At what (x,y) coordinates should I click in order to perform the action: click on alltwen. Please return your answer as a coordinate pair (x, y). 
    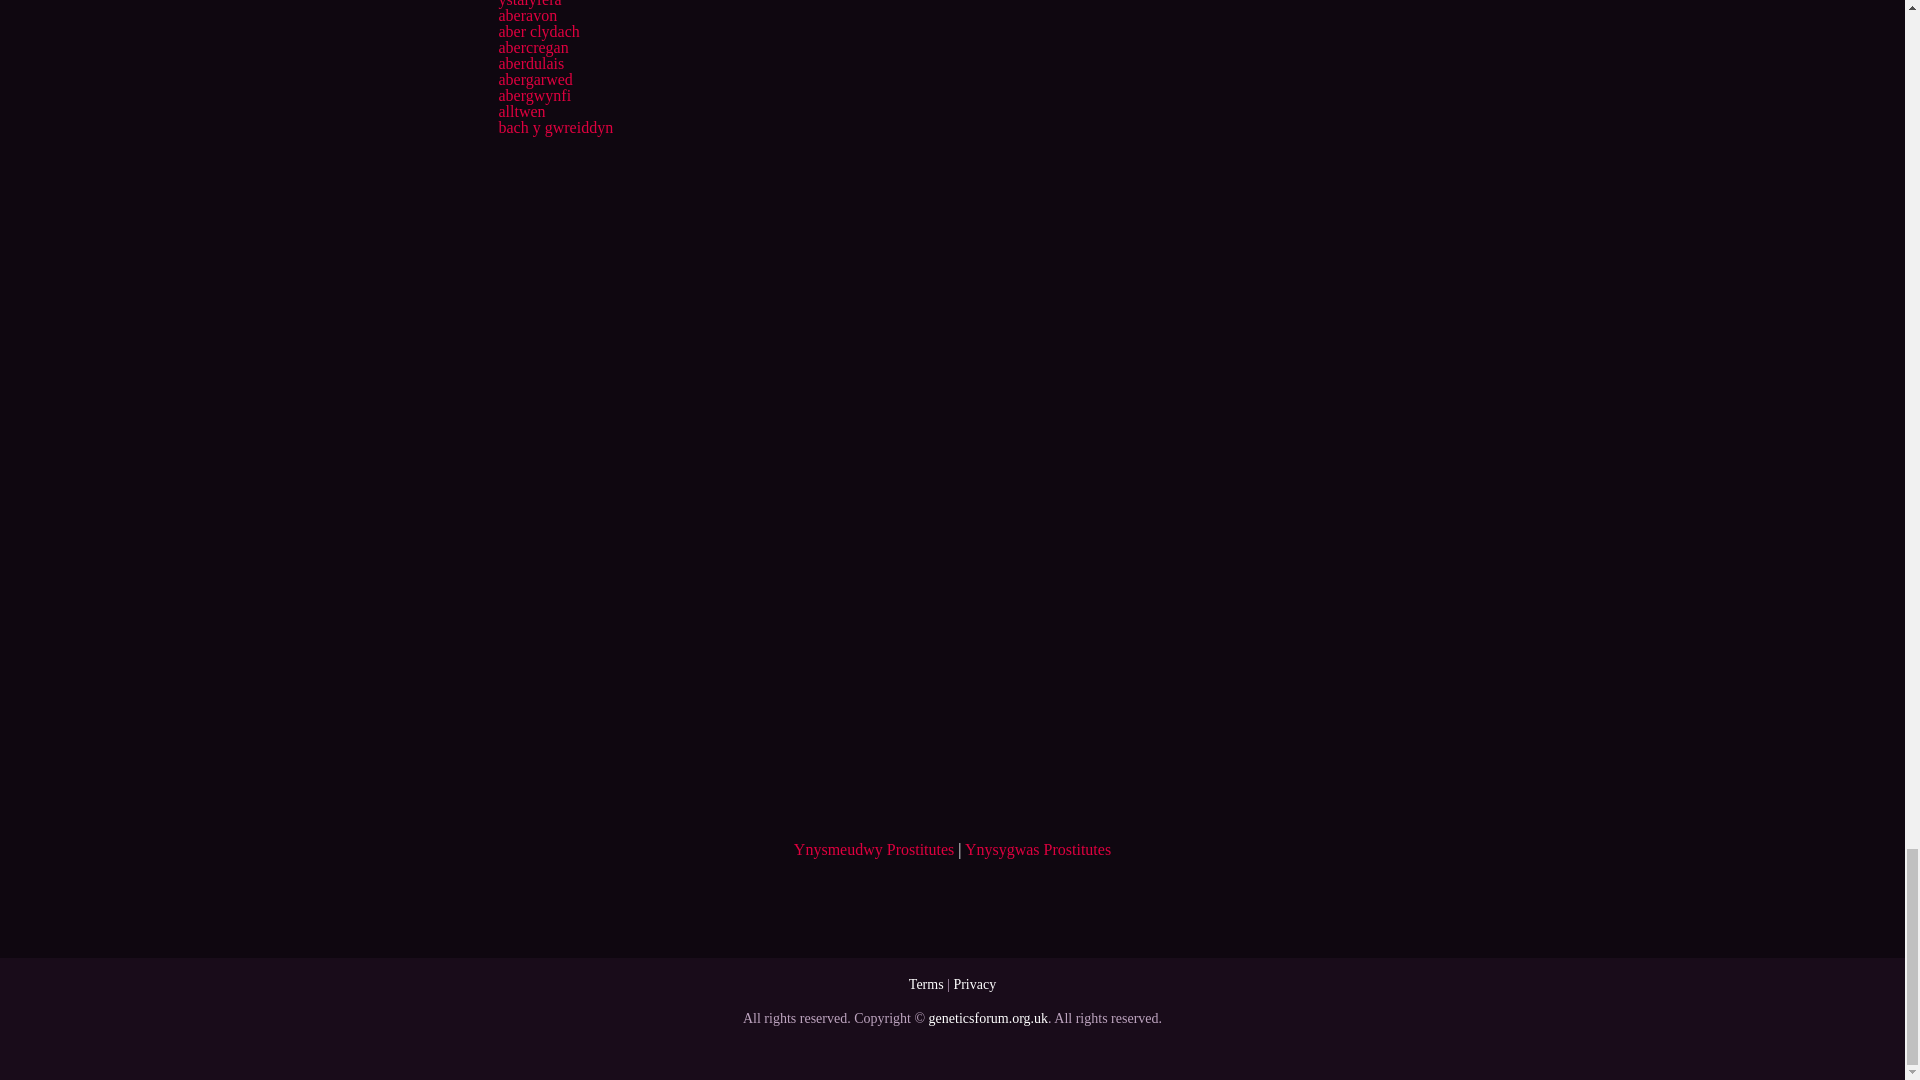
    Looking at the image, I should click on (521, 110).